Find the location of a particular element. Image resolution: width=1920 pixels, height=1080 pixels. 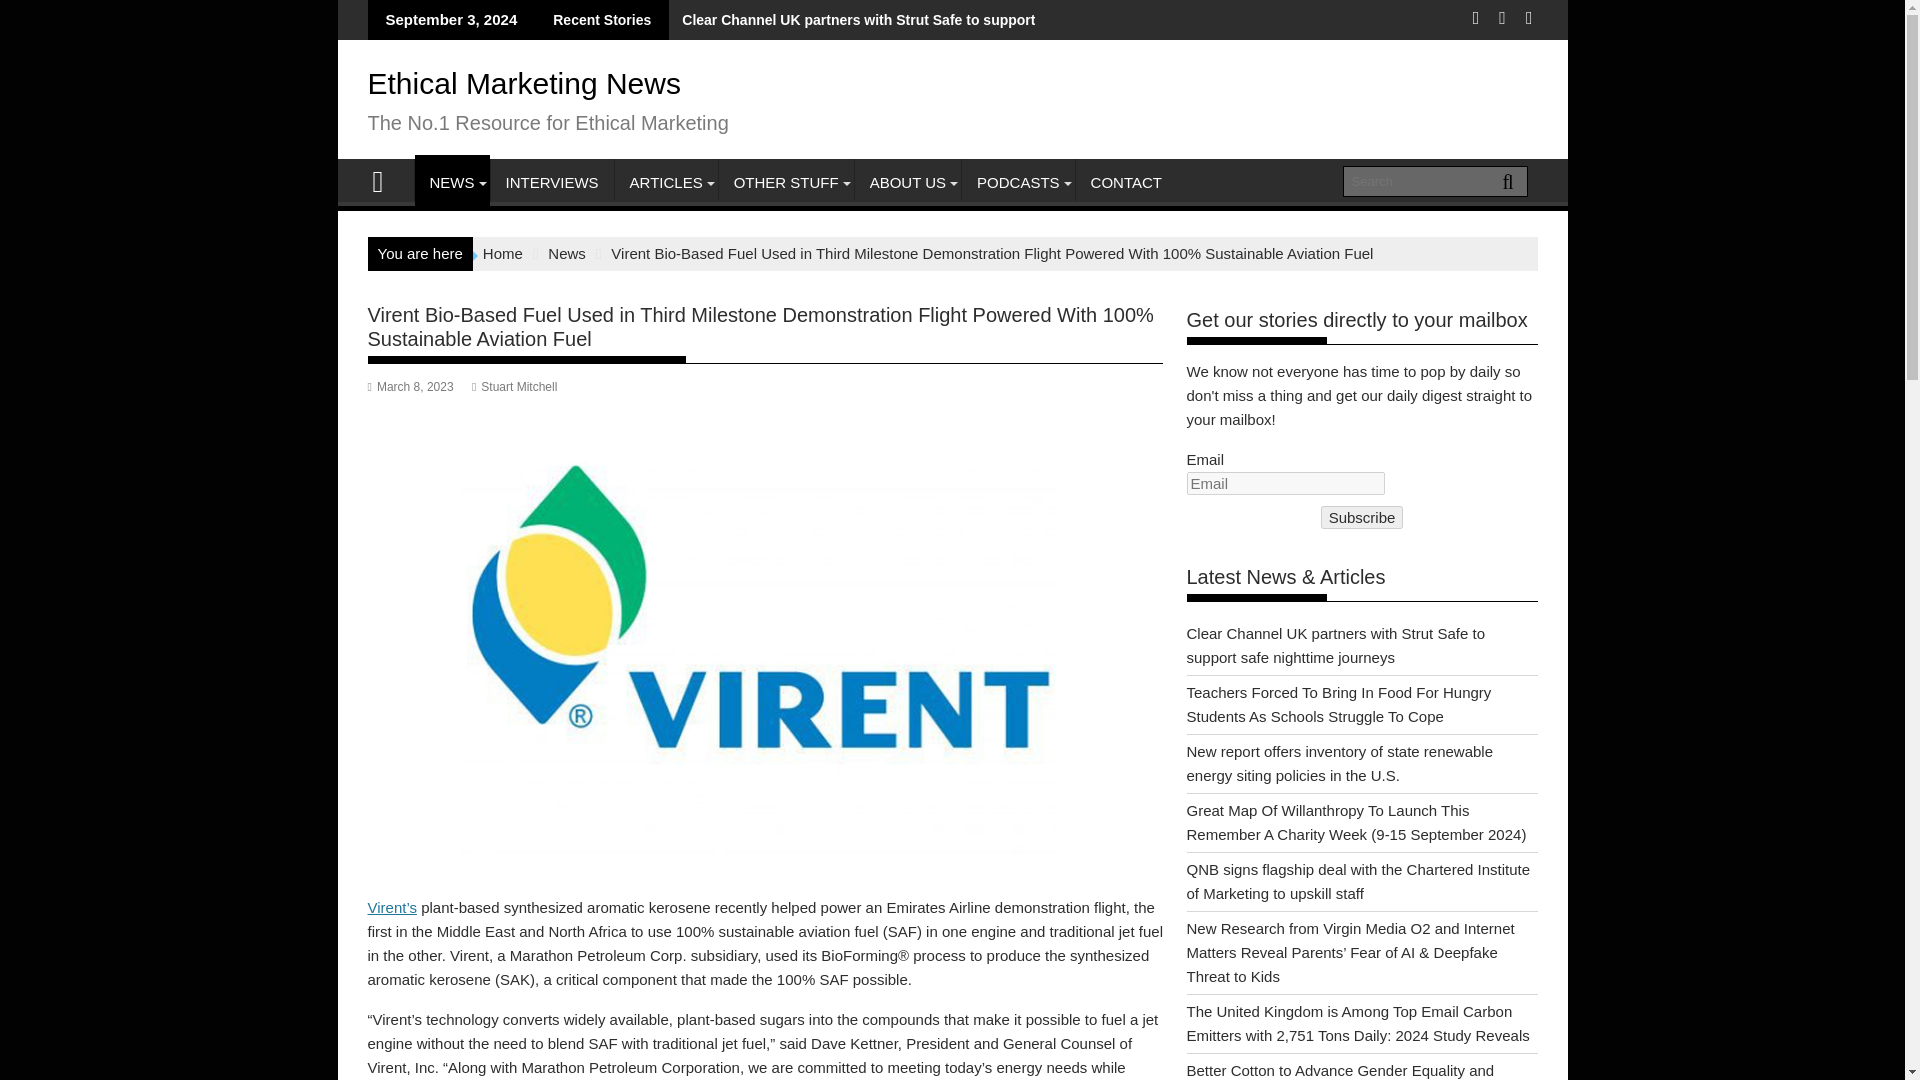

INTERVIEWS is located at coordinates (550, 182).